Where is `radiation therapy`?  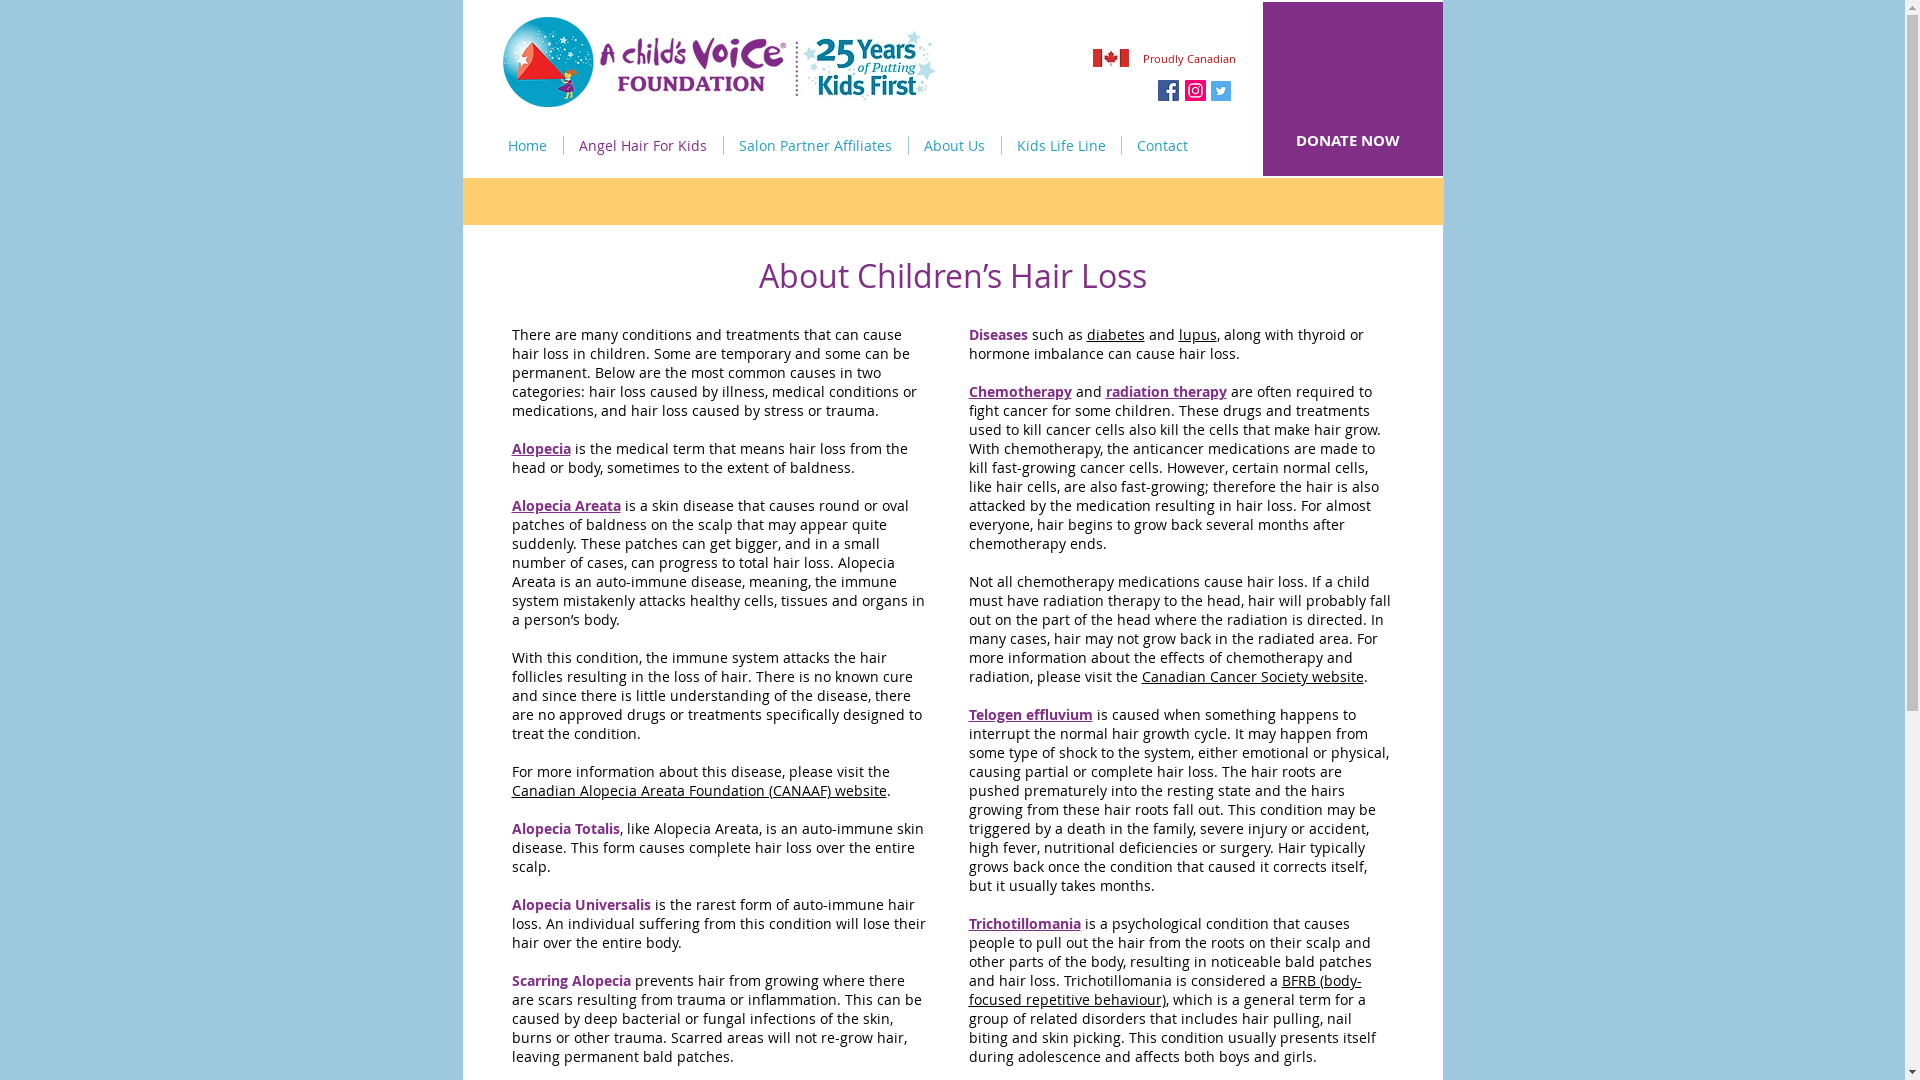 radiation therapy is located at coordinates (1166, 392).